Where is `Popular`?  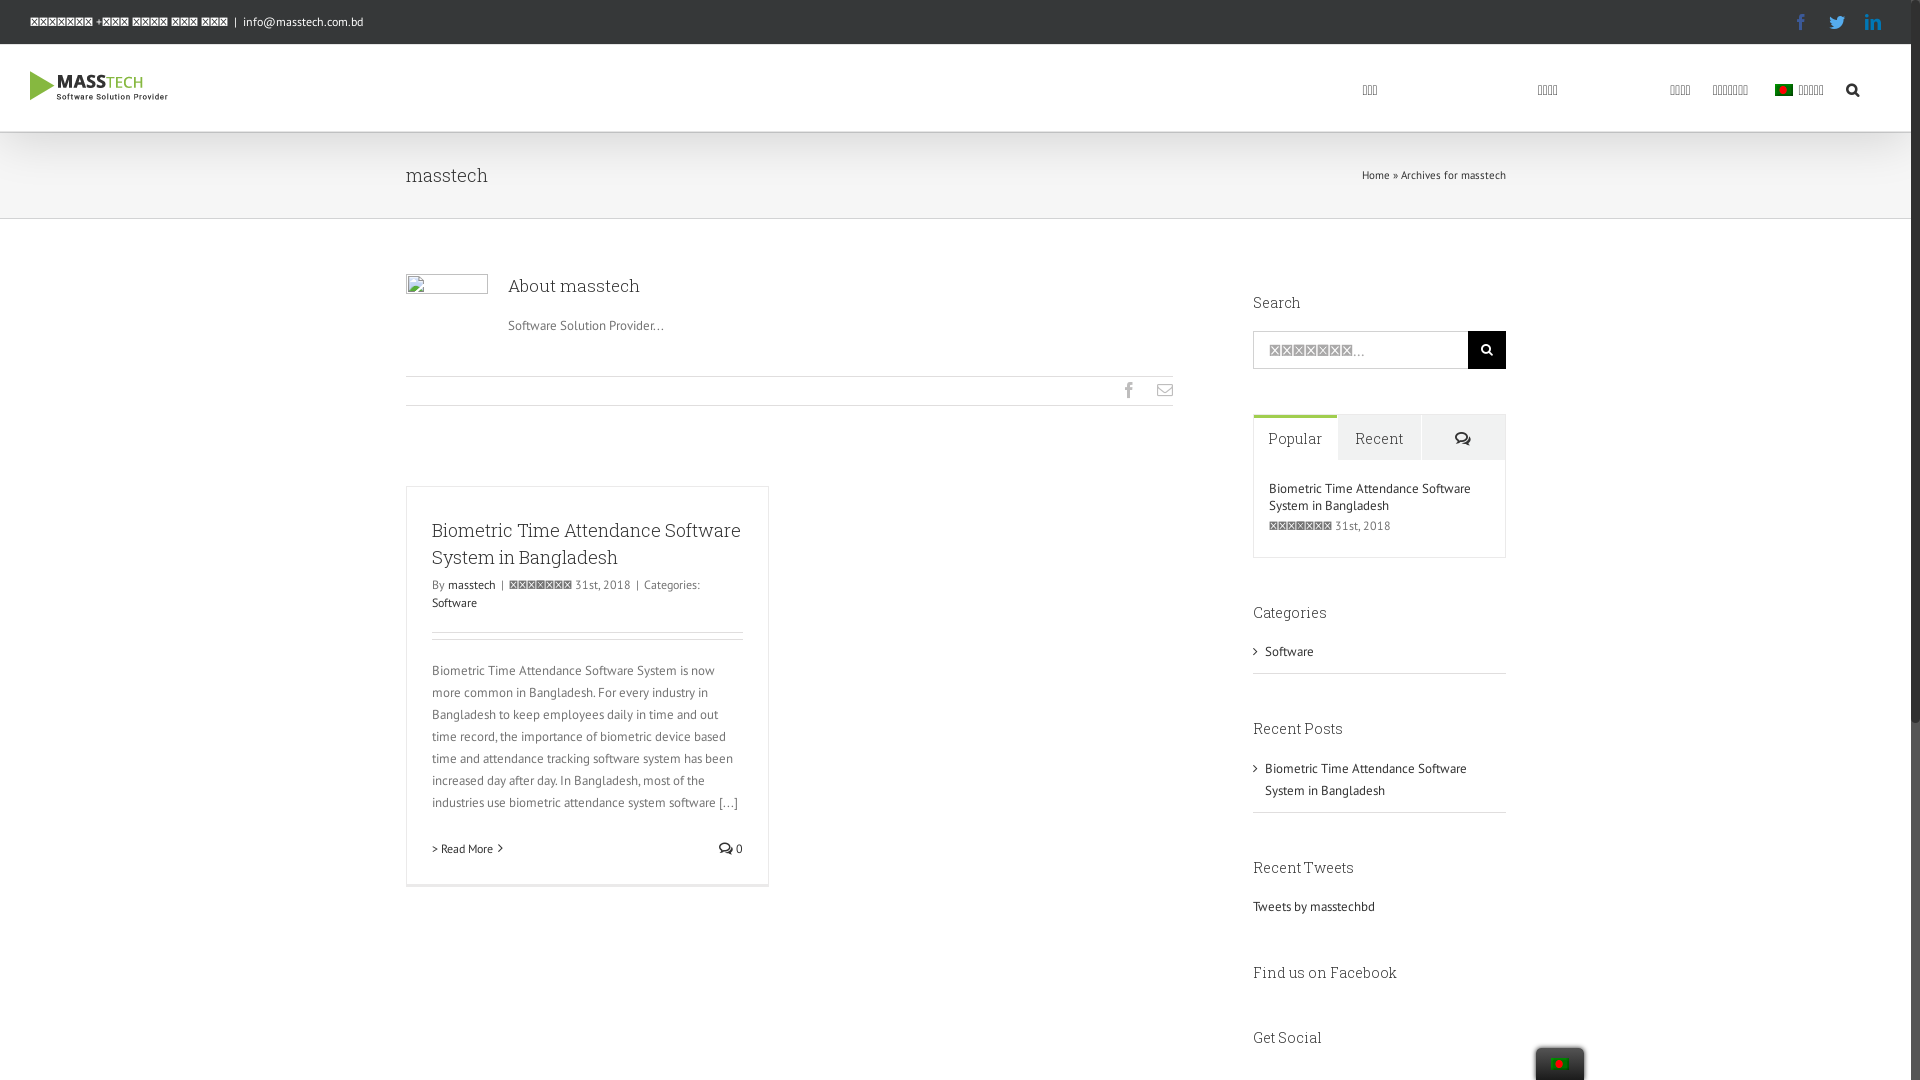 Popular is located at coordinates (1296, 438).